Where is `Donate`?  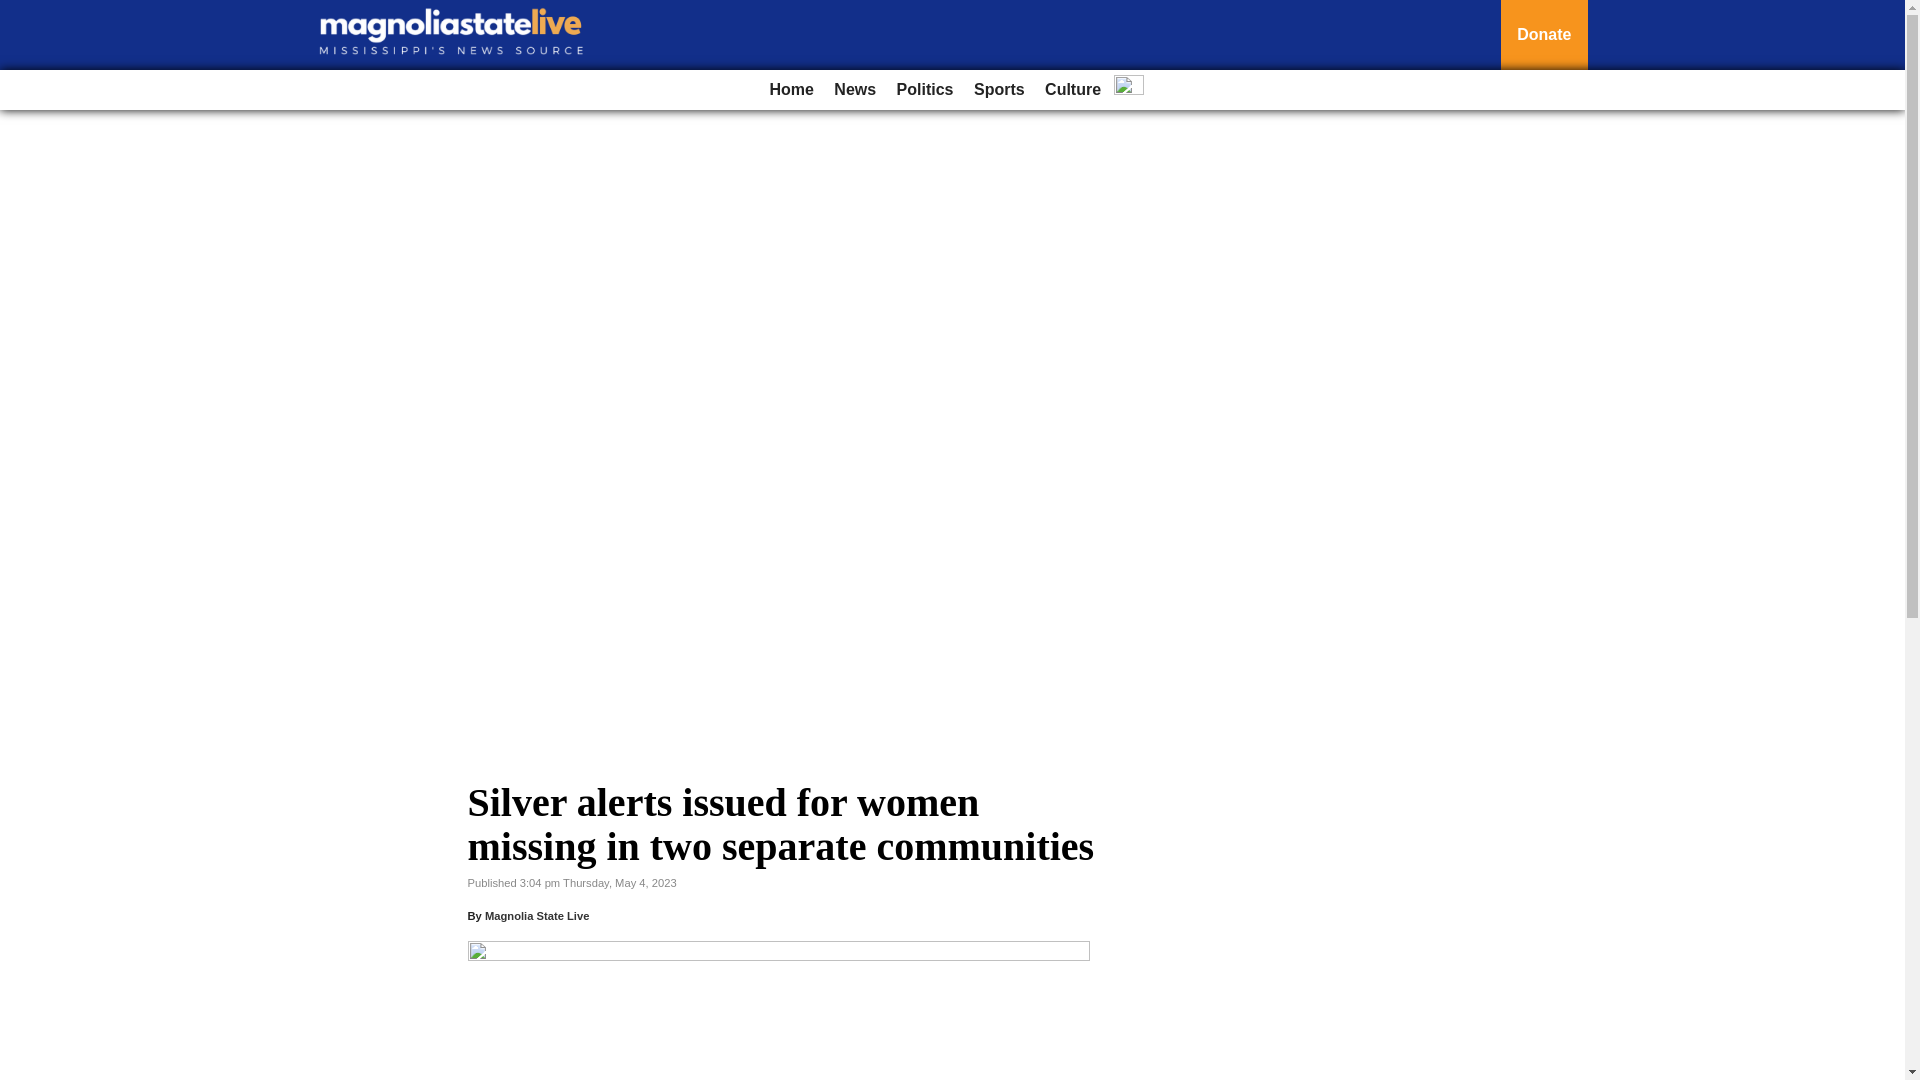 Donate is located at coordinates (1544, 35).